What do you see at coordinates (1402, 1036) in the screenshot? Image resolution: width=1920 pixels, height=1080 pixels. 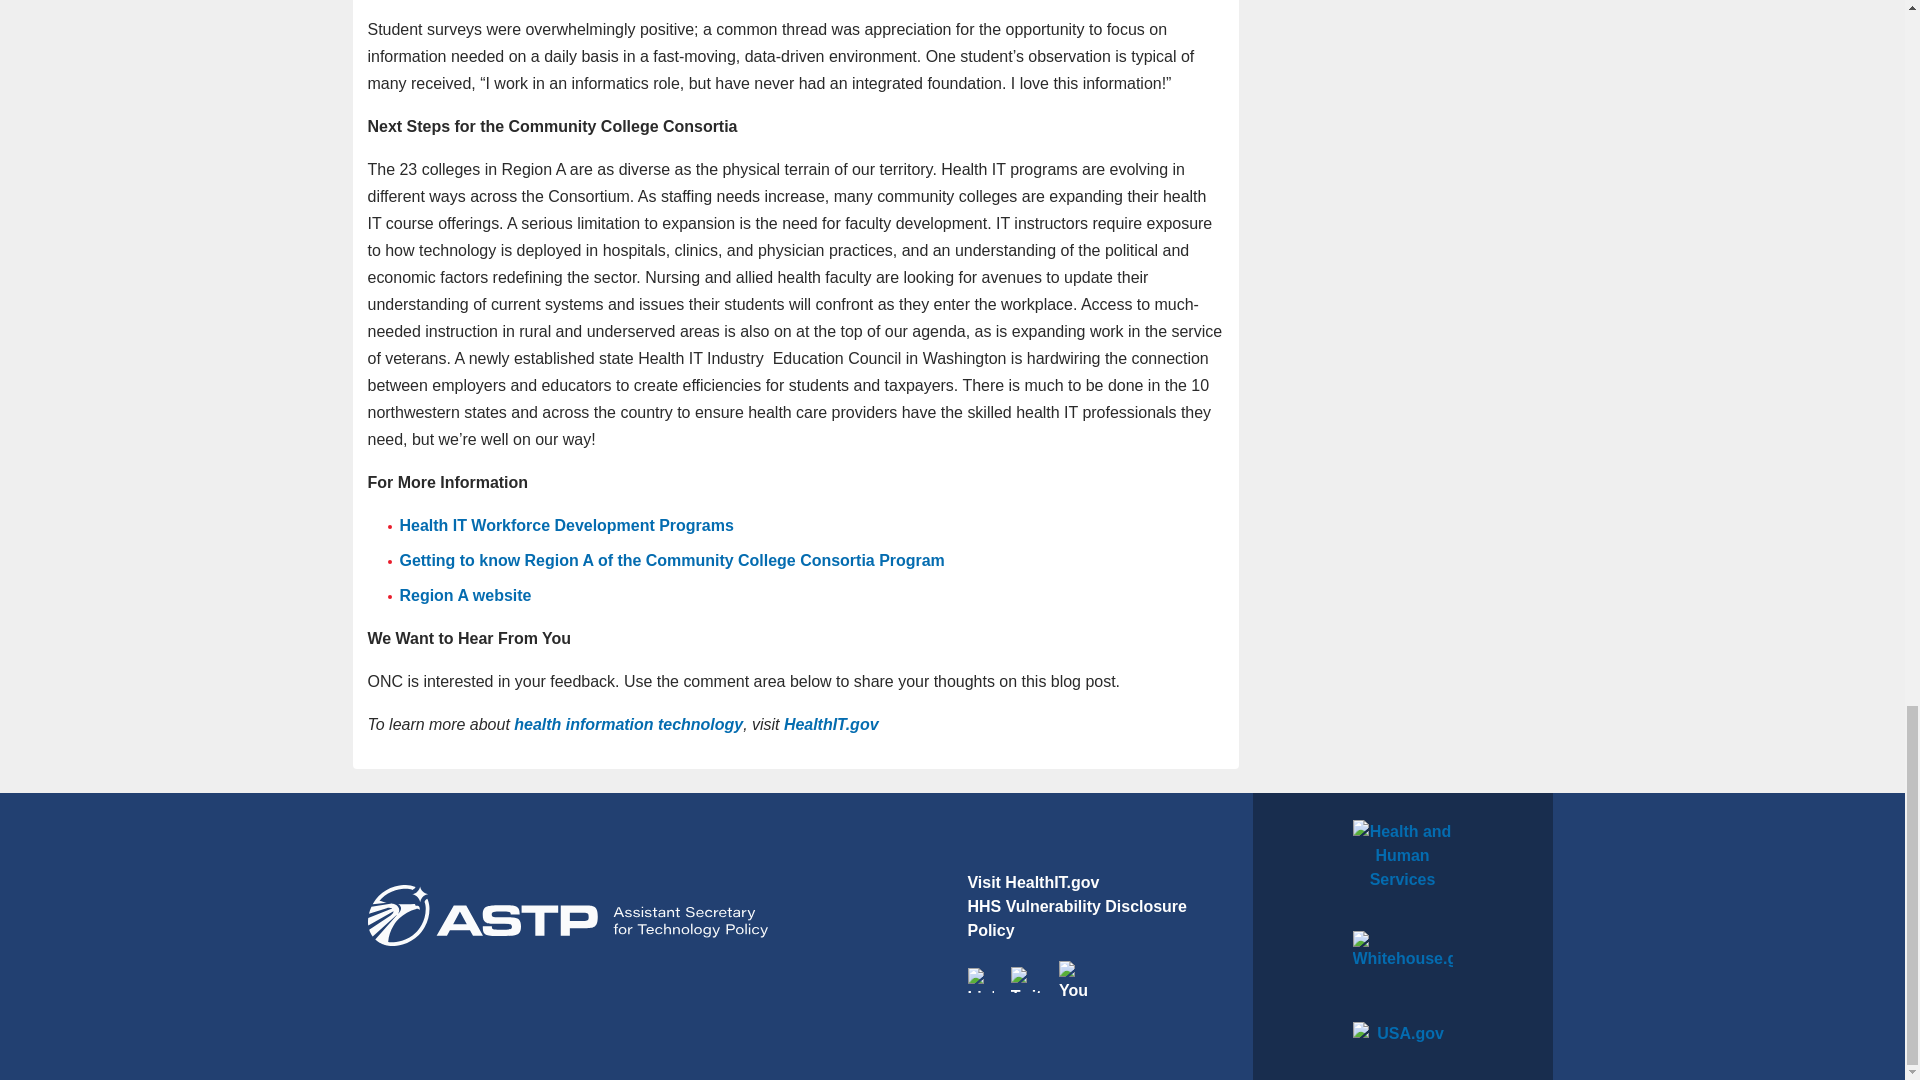 I see `USA.gov` at bounding box center [1402, 1036].